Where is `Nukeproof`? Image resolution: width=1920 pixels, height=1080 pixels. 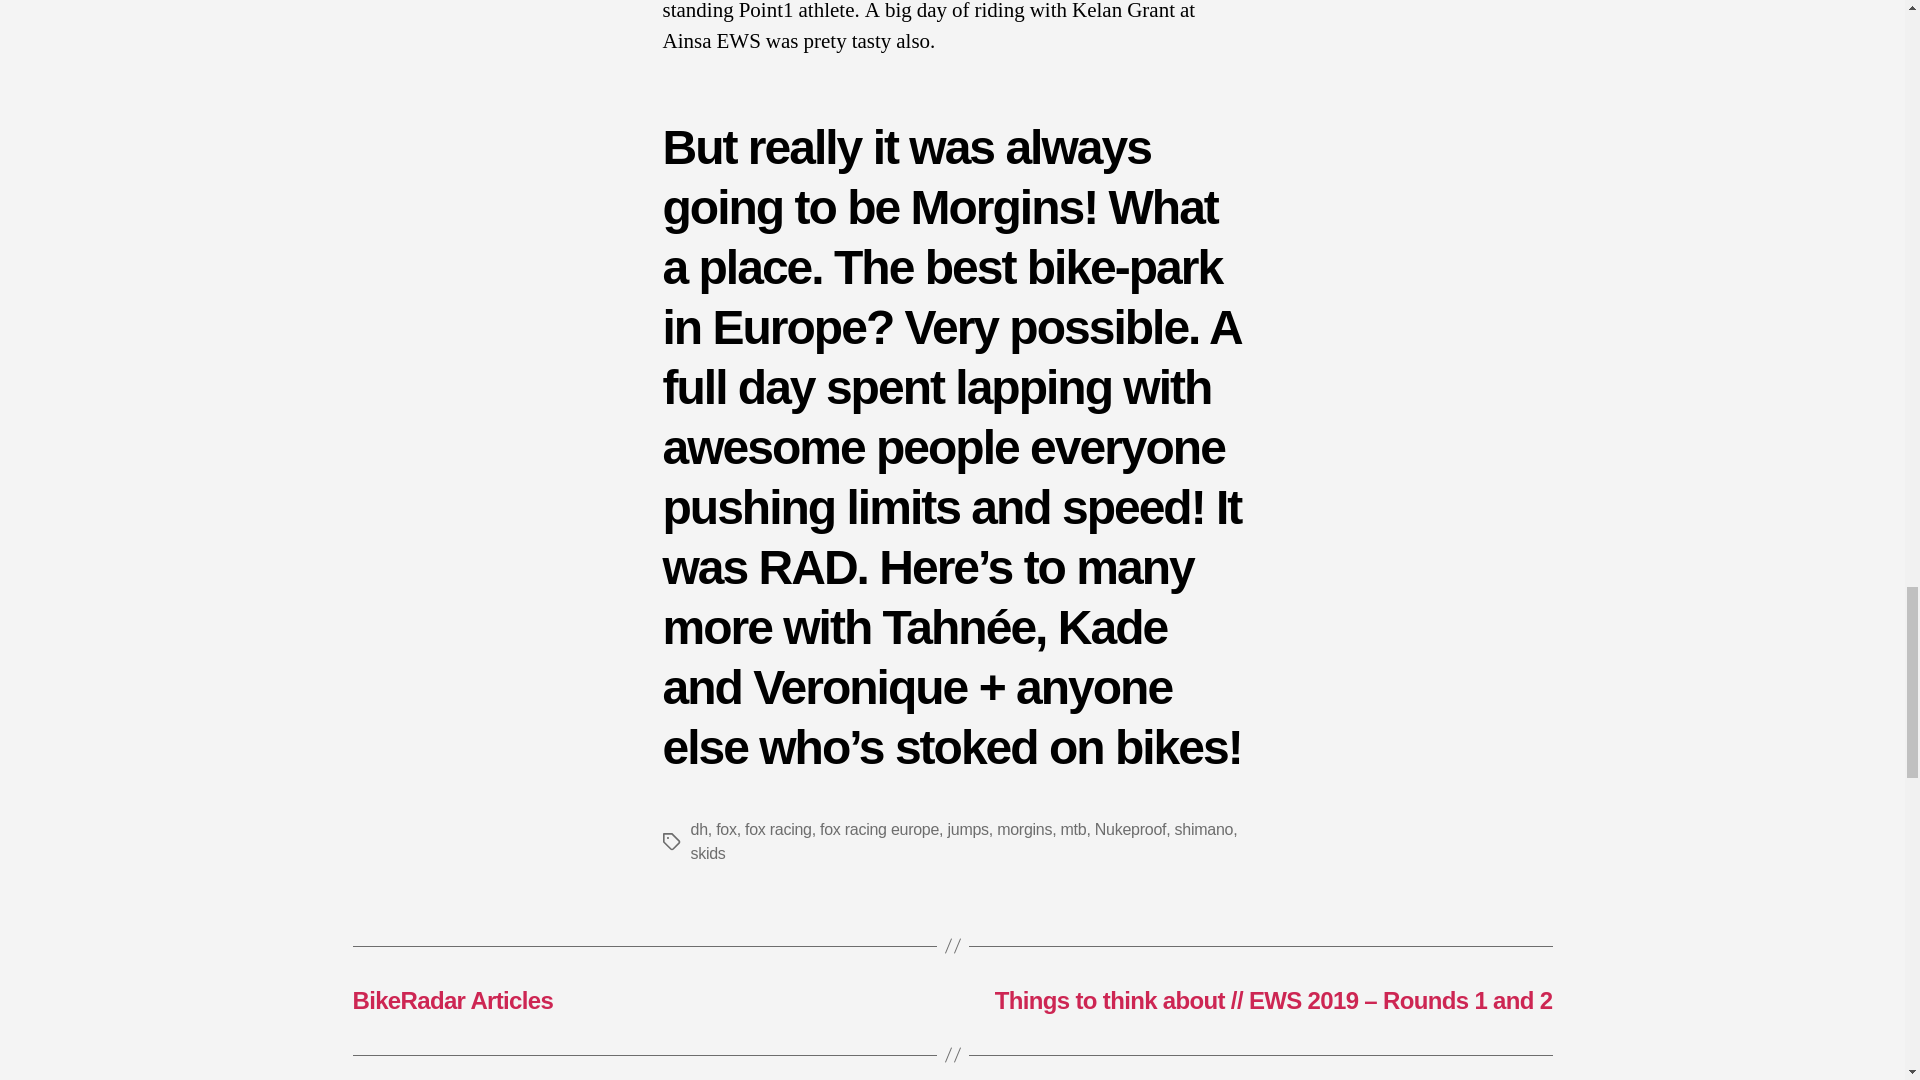
Nukeproof is located at coordinates (1130, 829).